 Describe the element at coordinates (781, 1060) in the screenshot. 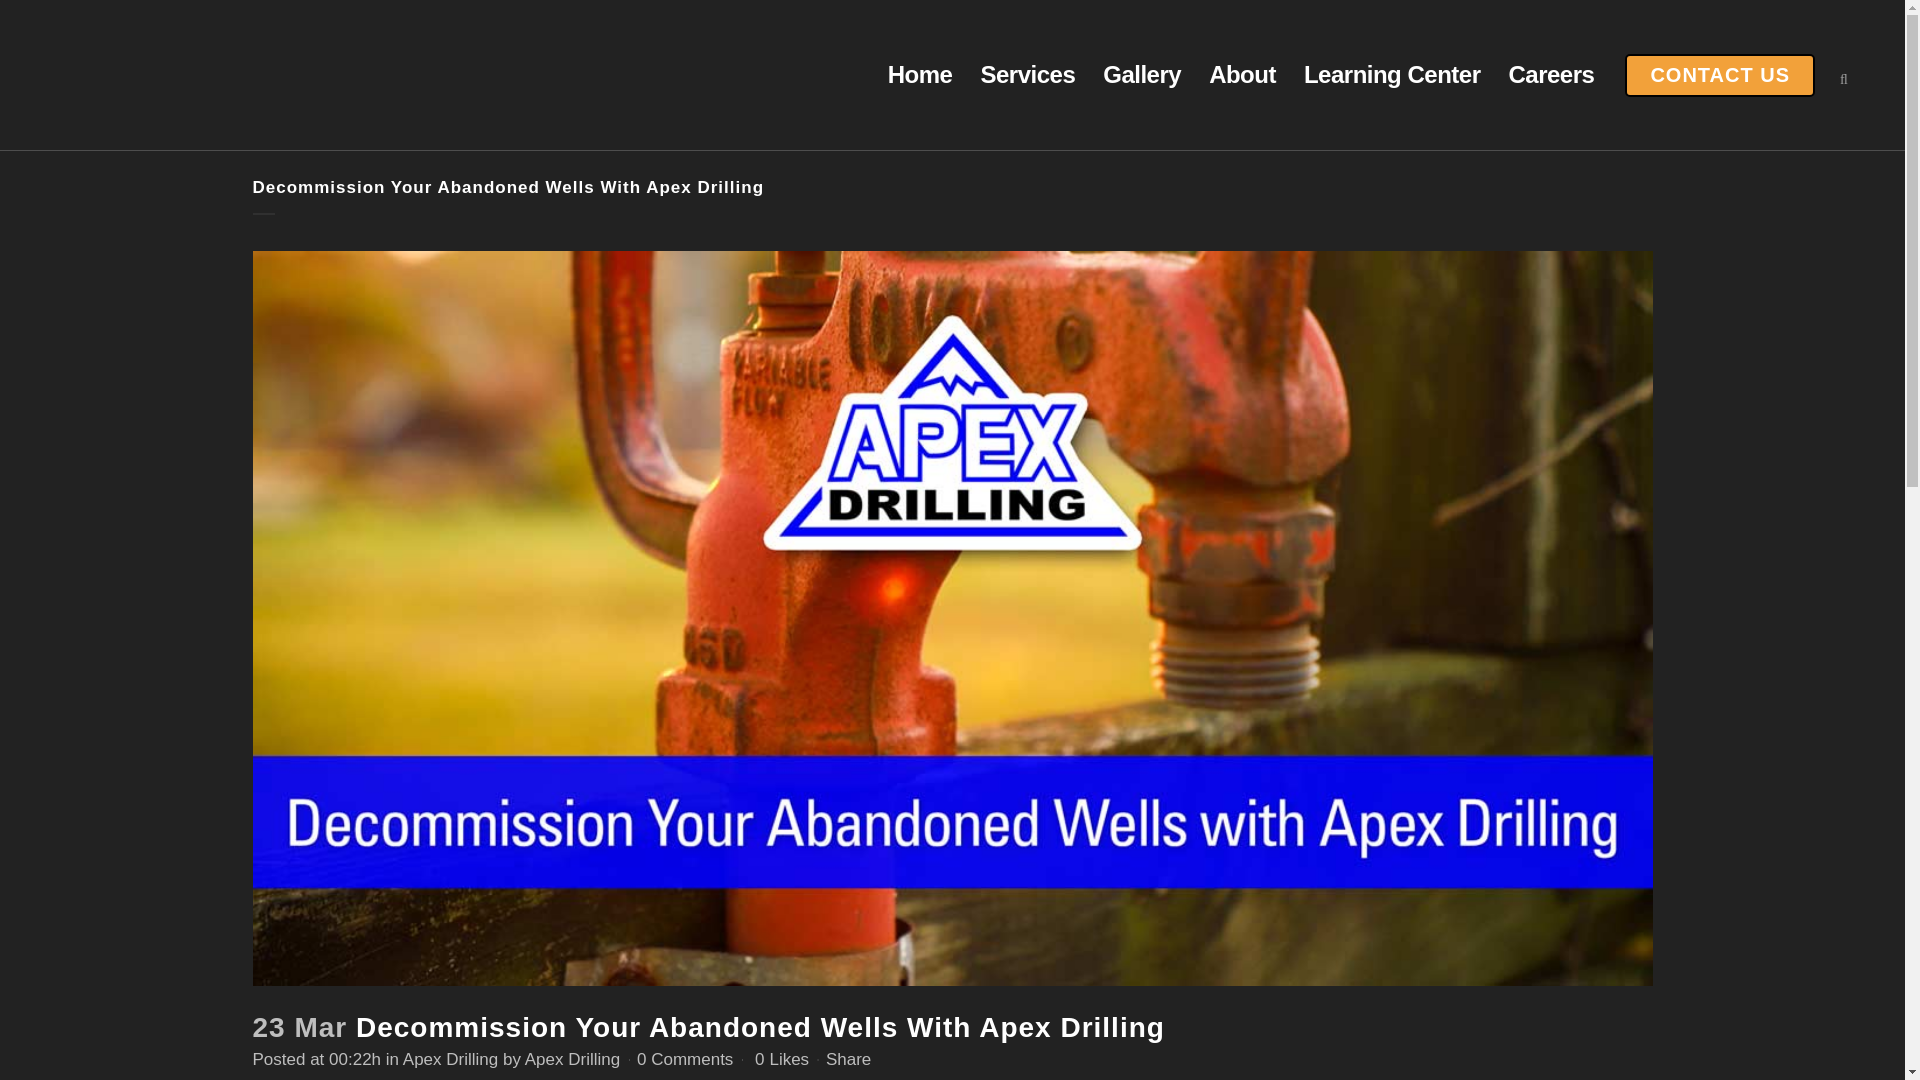

I see `0 Likes` at that location.